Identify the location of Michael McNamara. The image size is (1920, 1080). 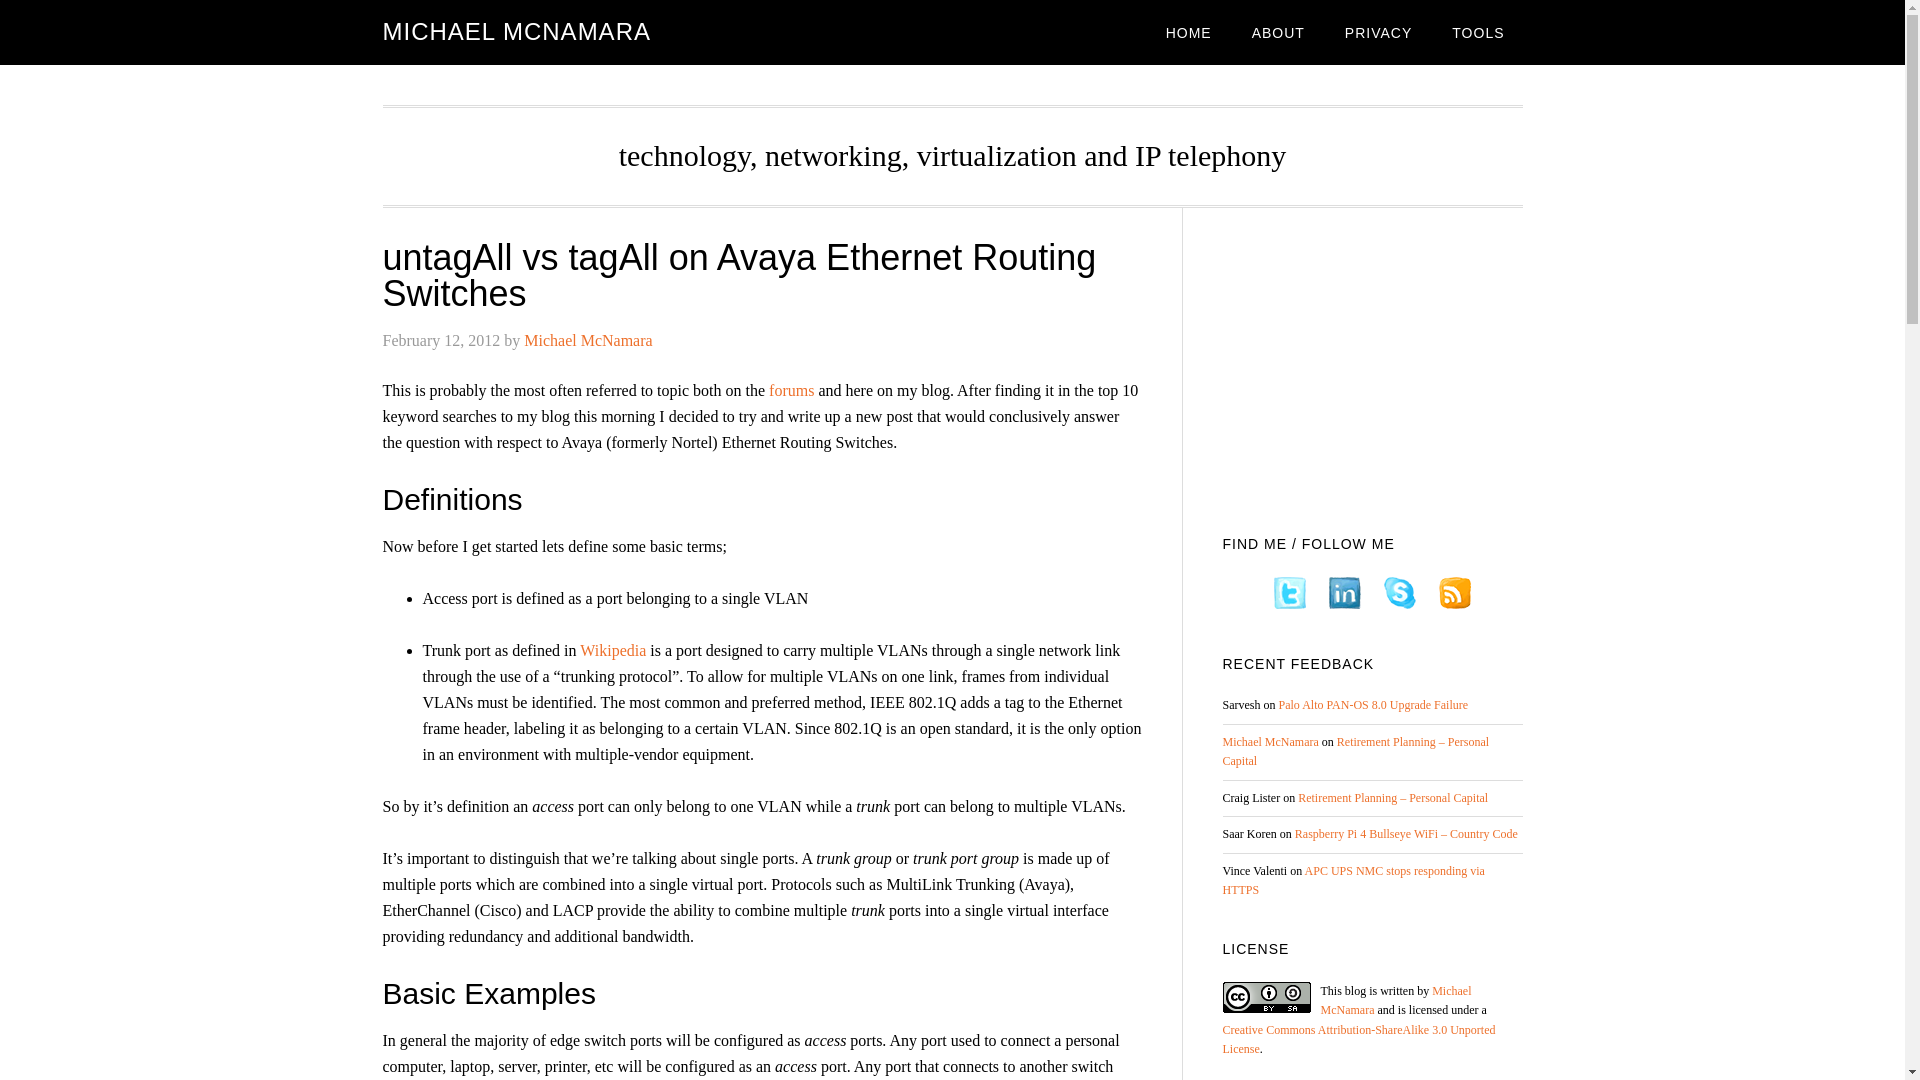
(1269, 742).